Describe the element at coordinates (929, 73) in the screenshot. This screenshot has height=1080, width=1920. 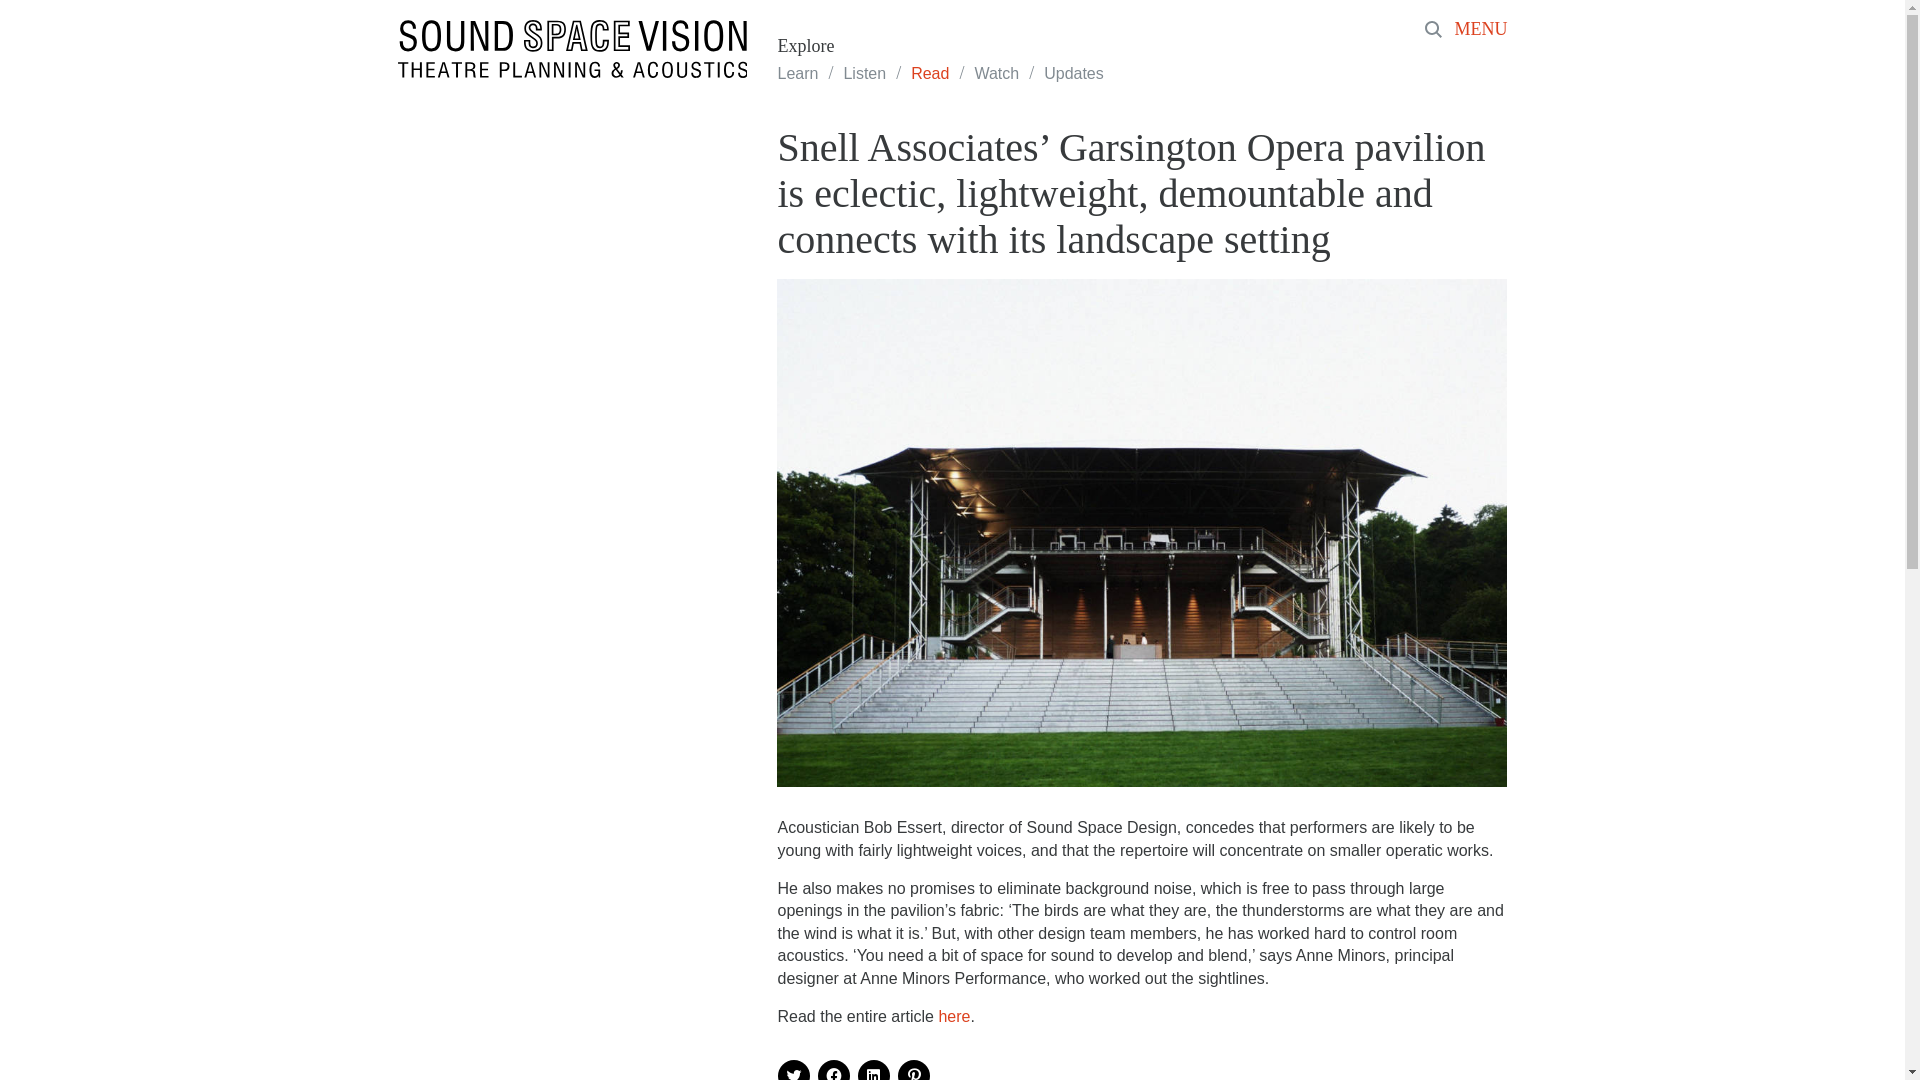
I see `Read` at that location.